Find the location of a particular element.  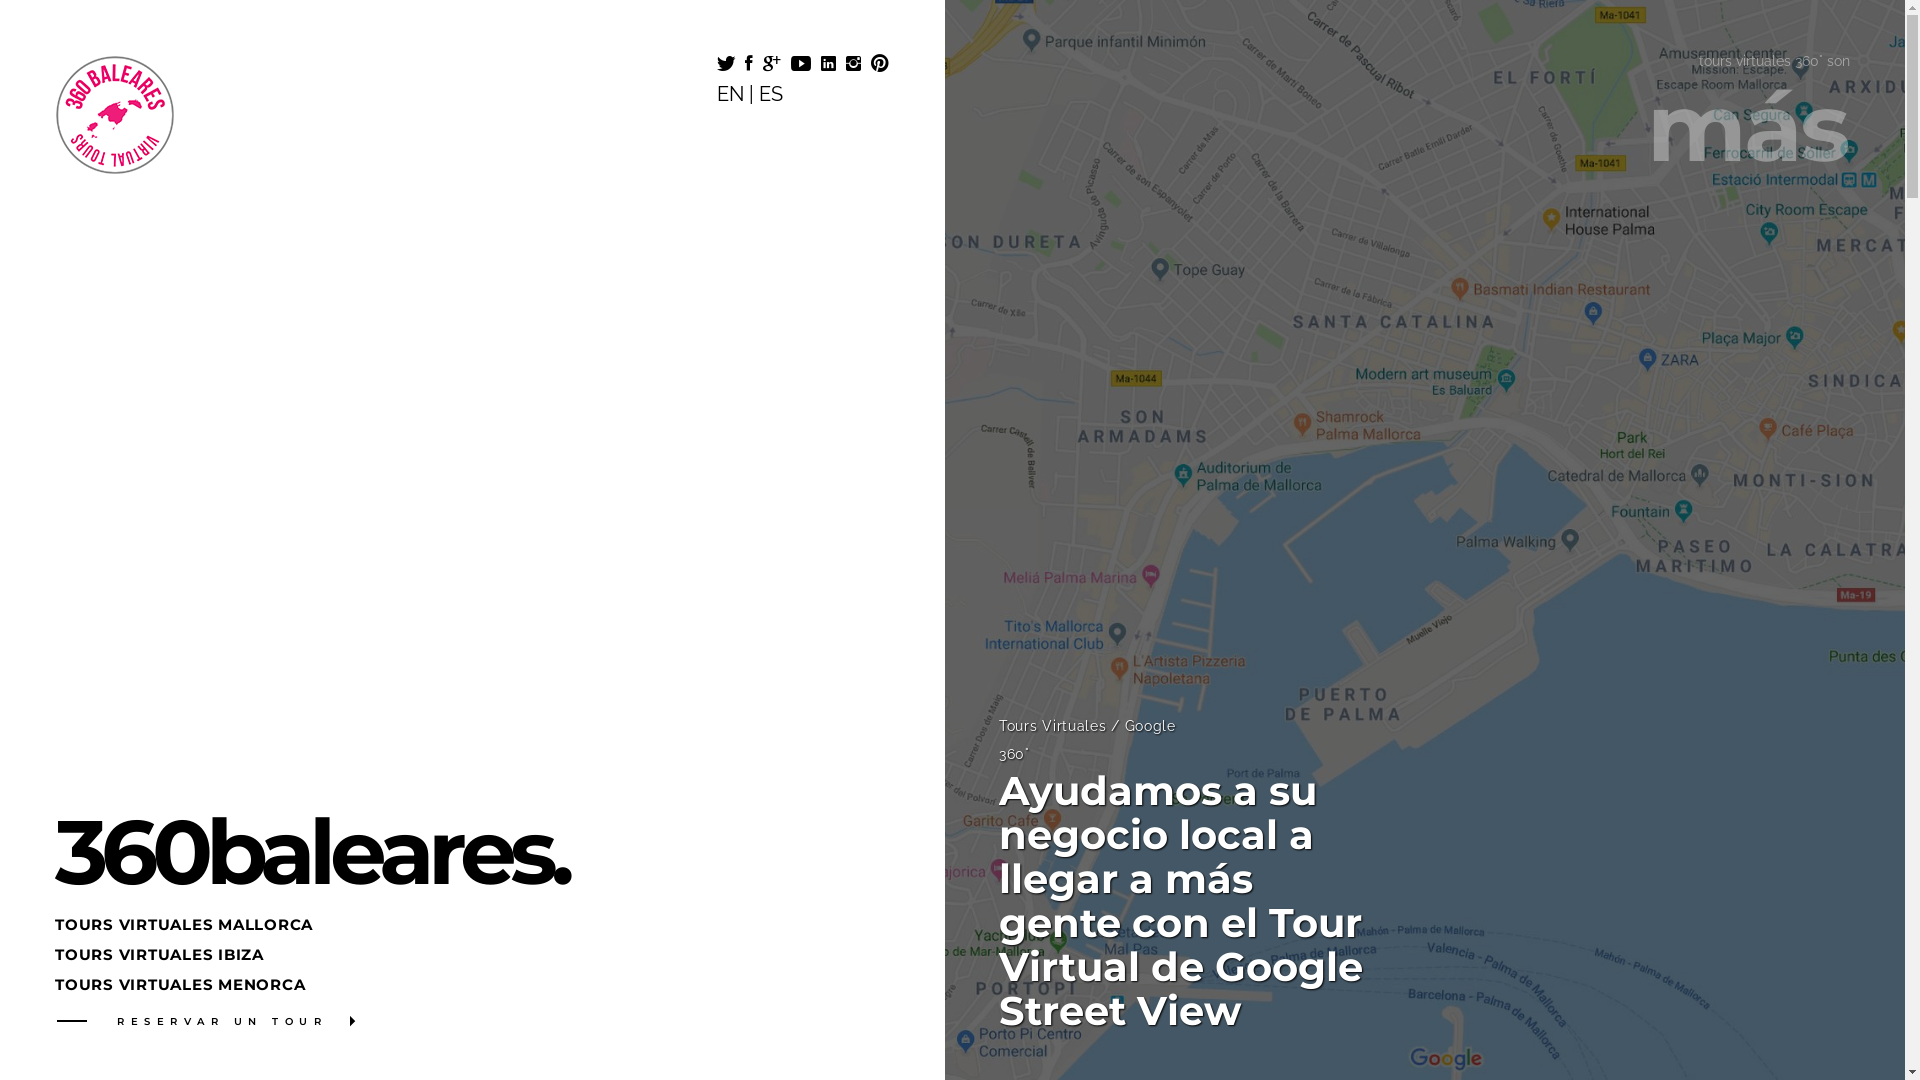

RESERVAR UN TOUR is located at coordinates (206, 1017).